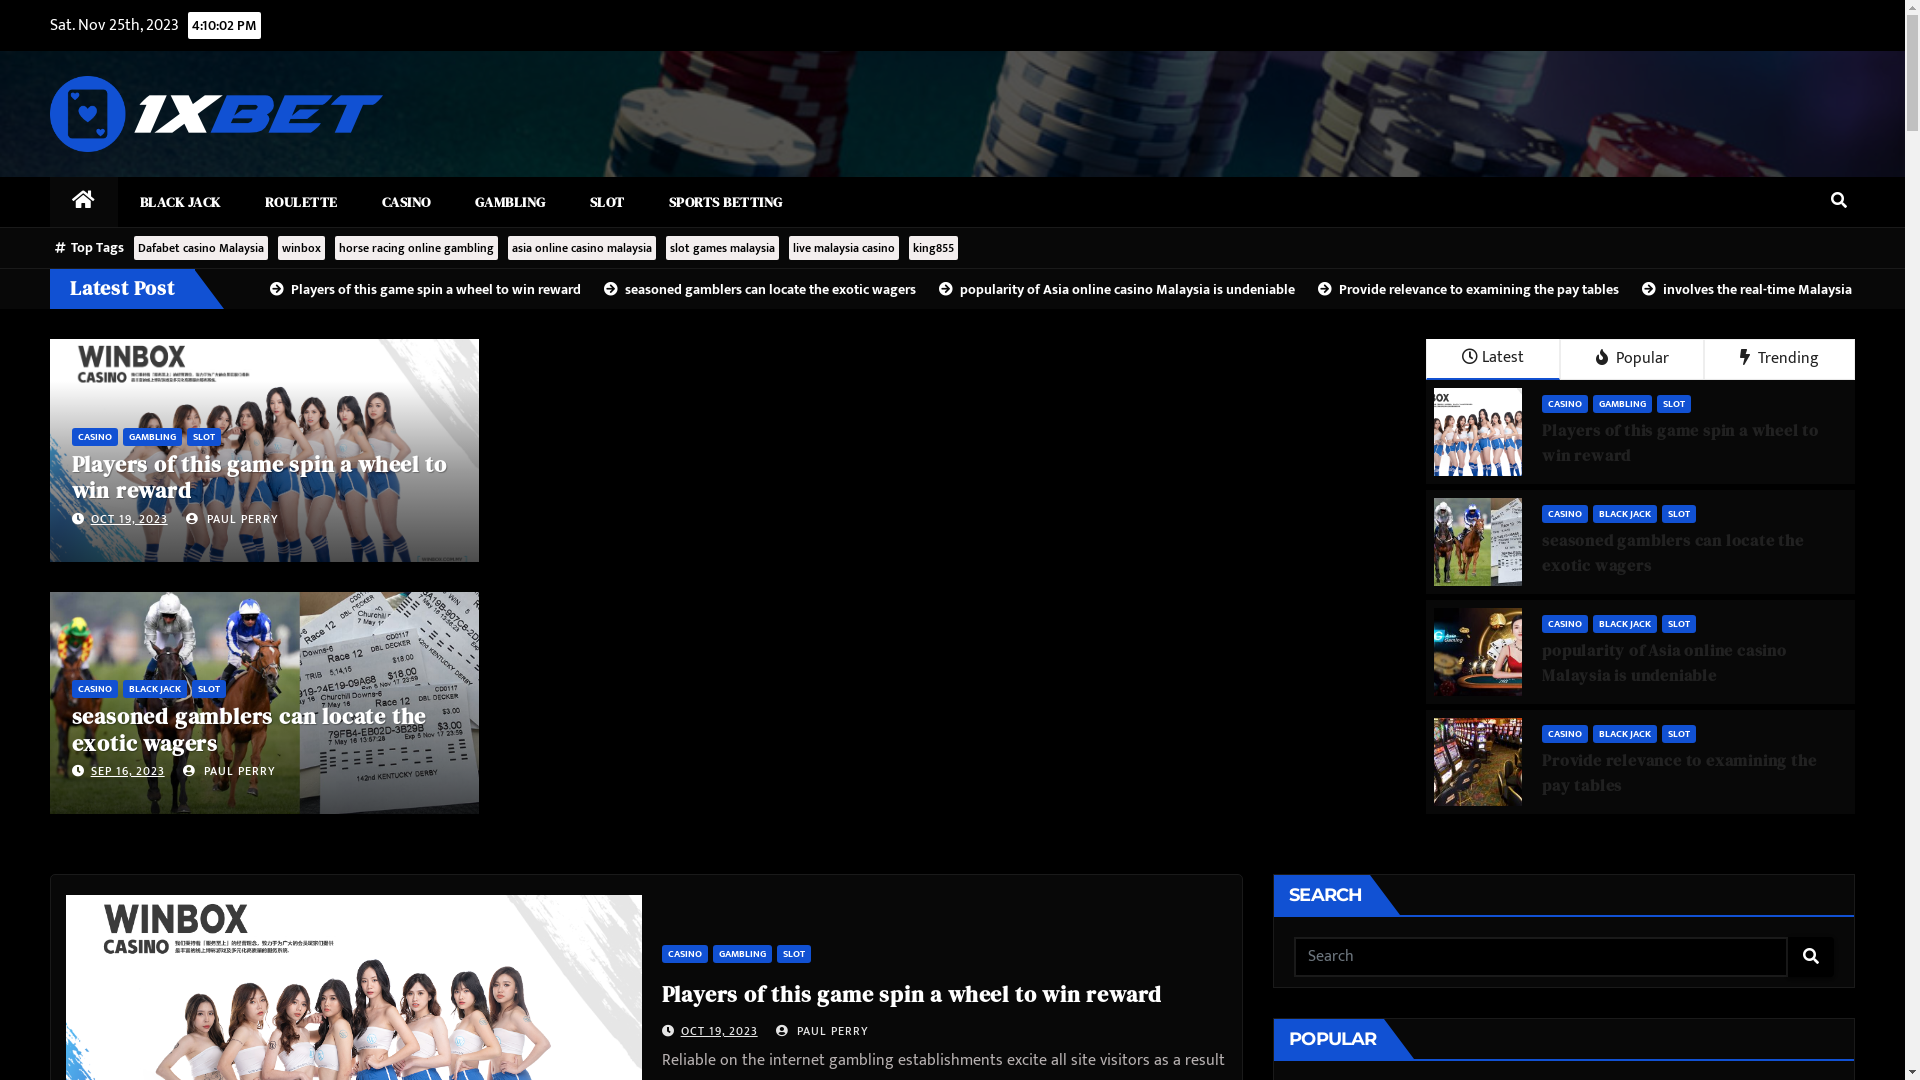  I want to click on GAMBLING, so click(742, 954).